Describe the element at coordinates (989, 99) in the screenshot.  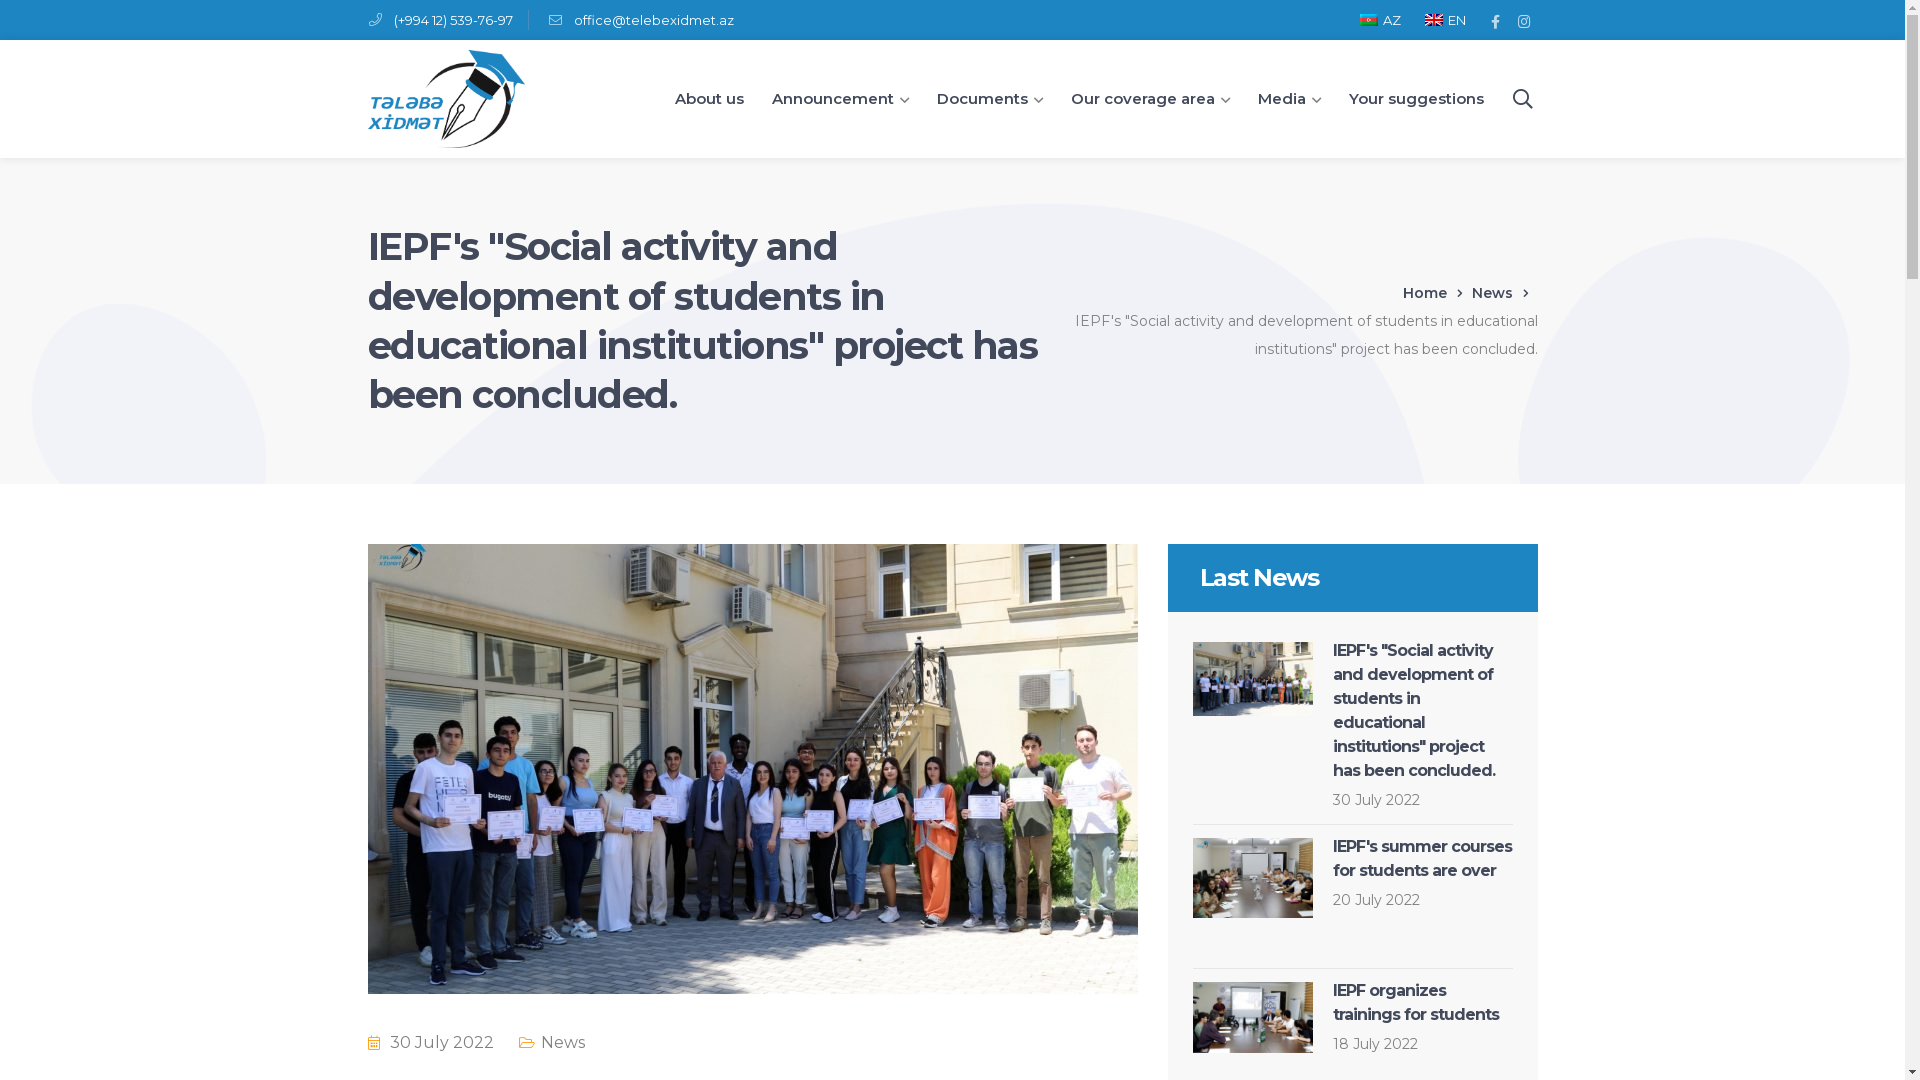
I see `Documents` at that location.